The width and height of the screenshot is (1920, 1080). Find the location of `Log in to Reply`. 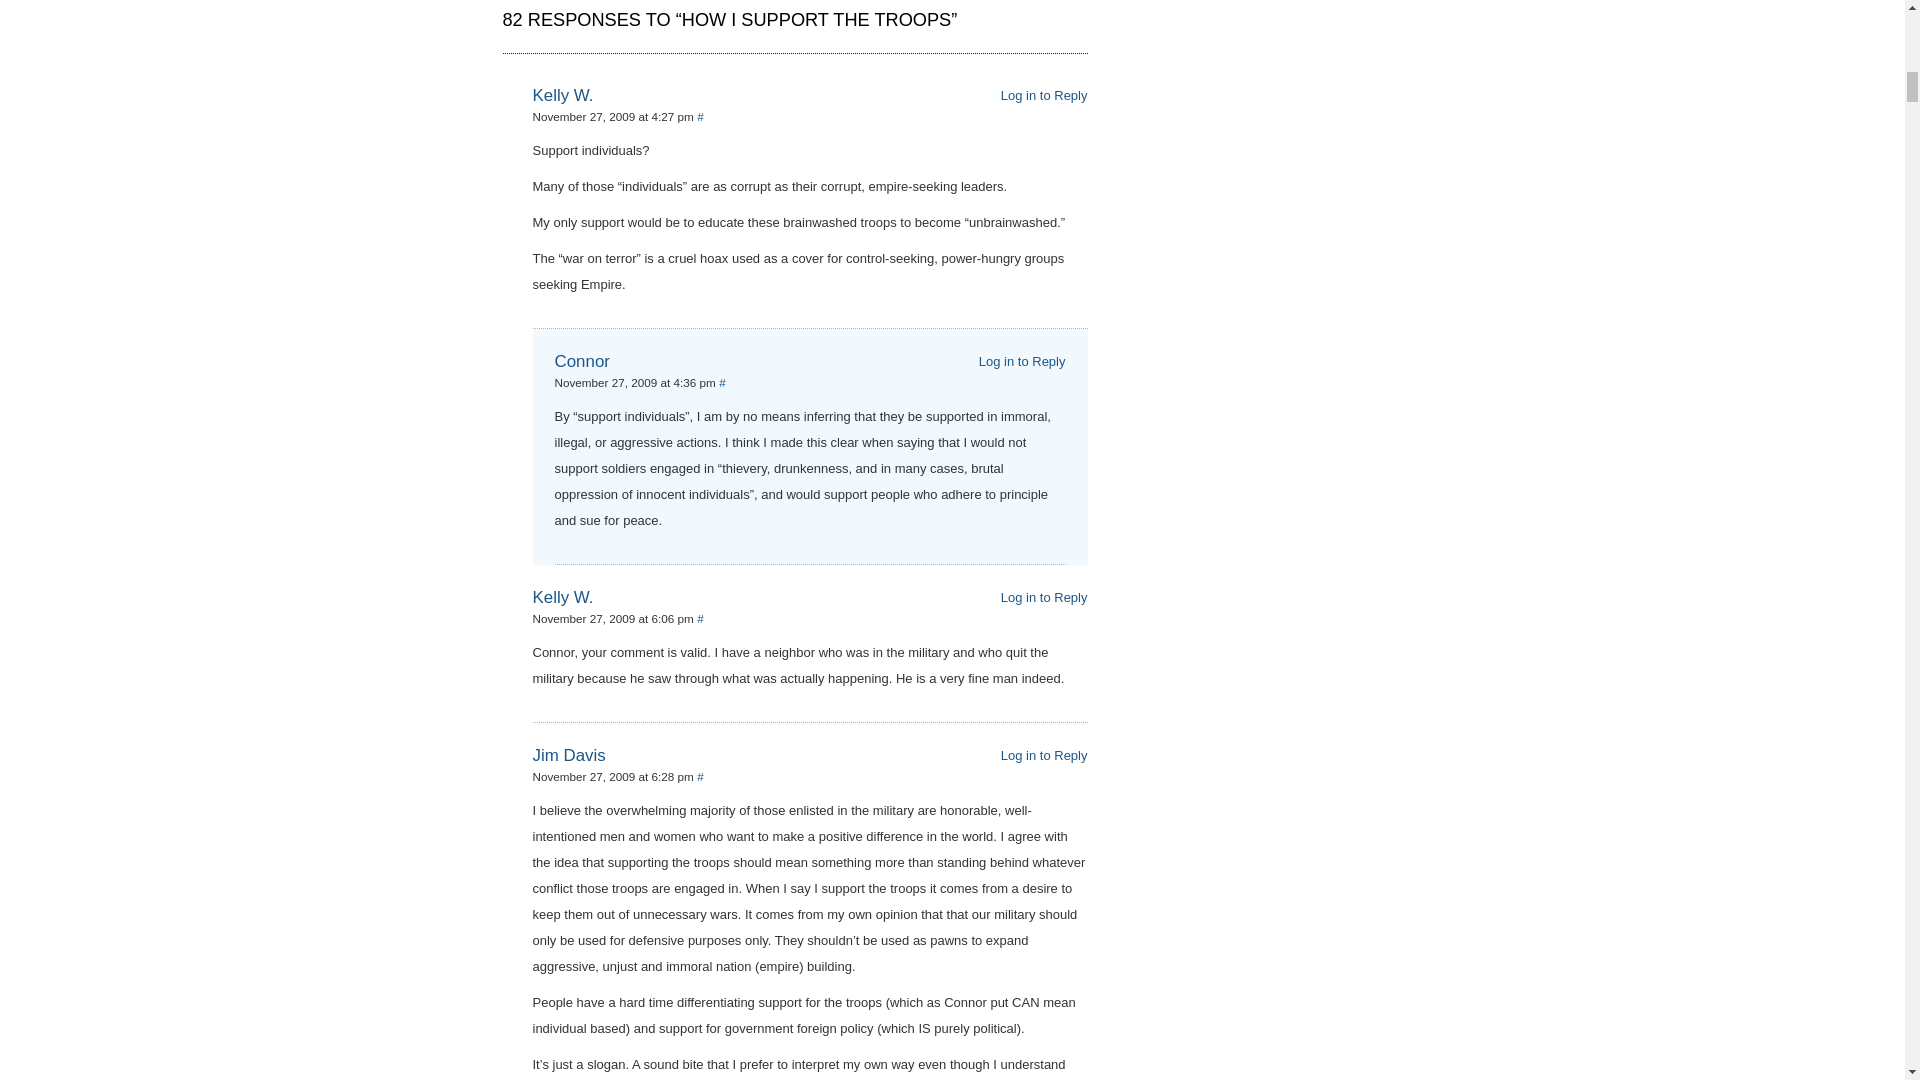

Log in to Reply is located at coordinates (1044, 596).